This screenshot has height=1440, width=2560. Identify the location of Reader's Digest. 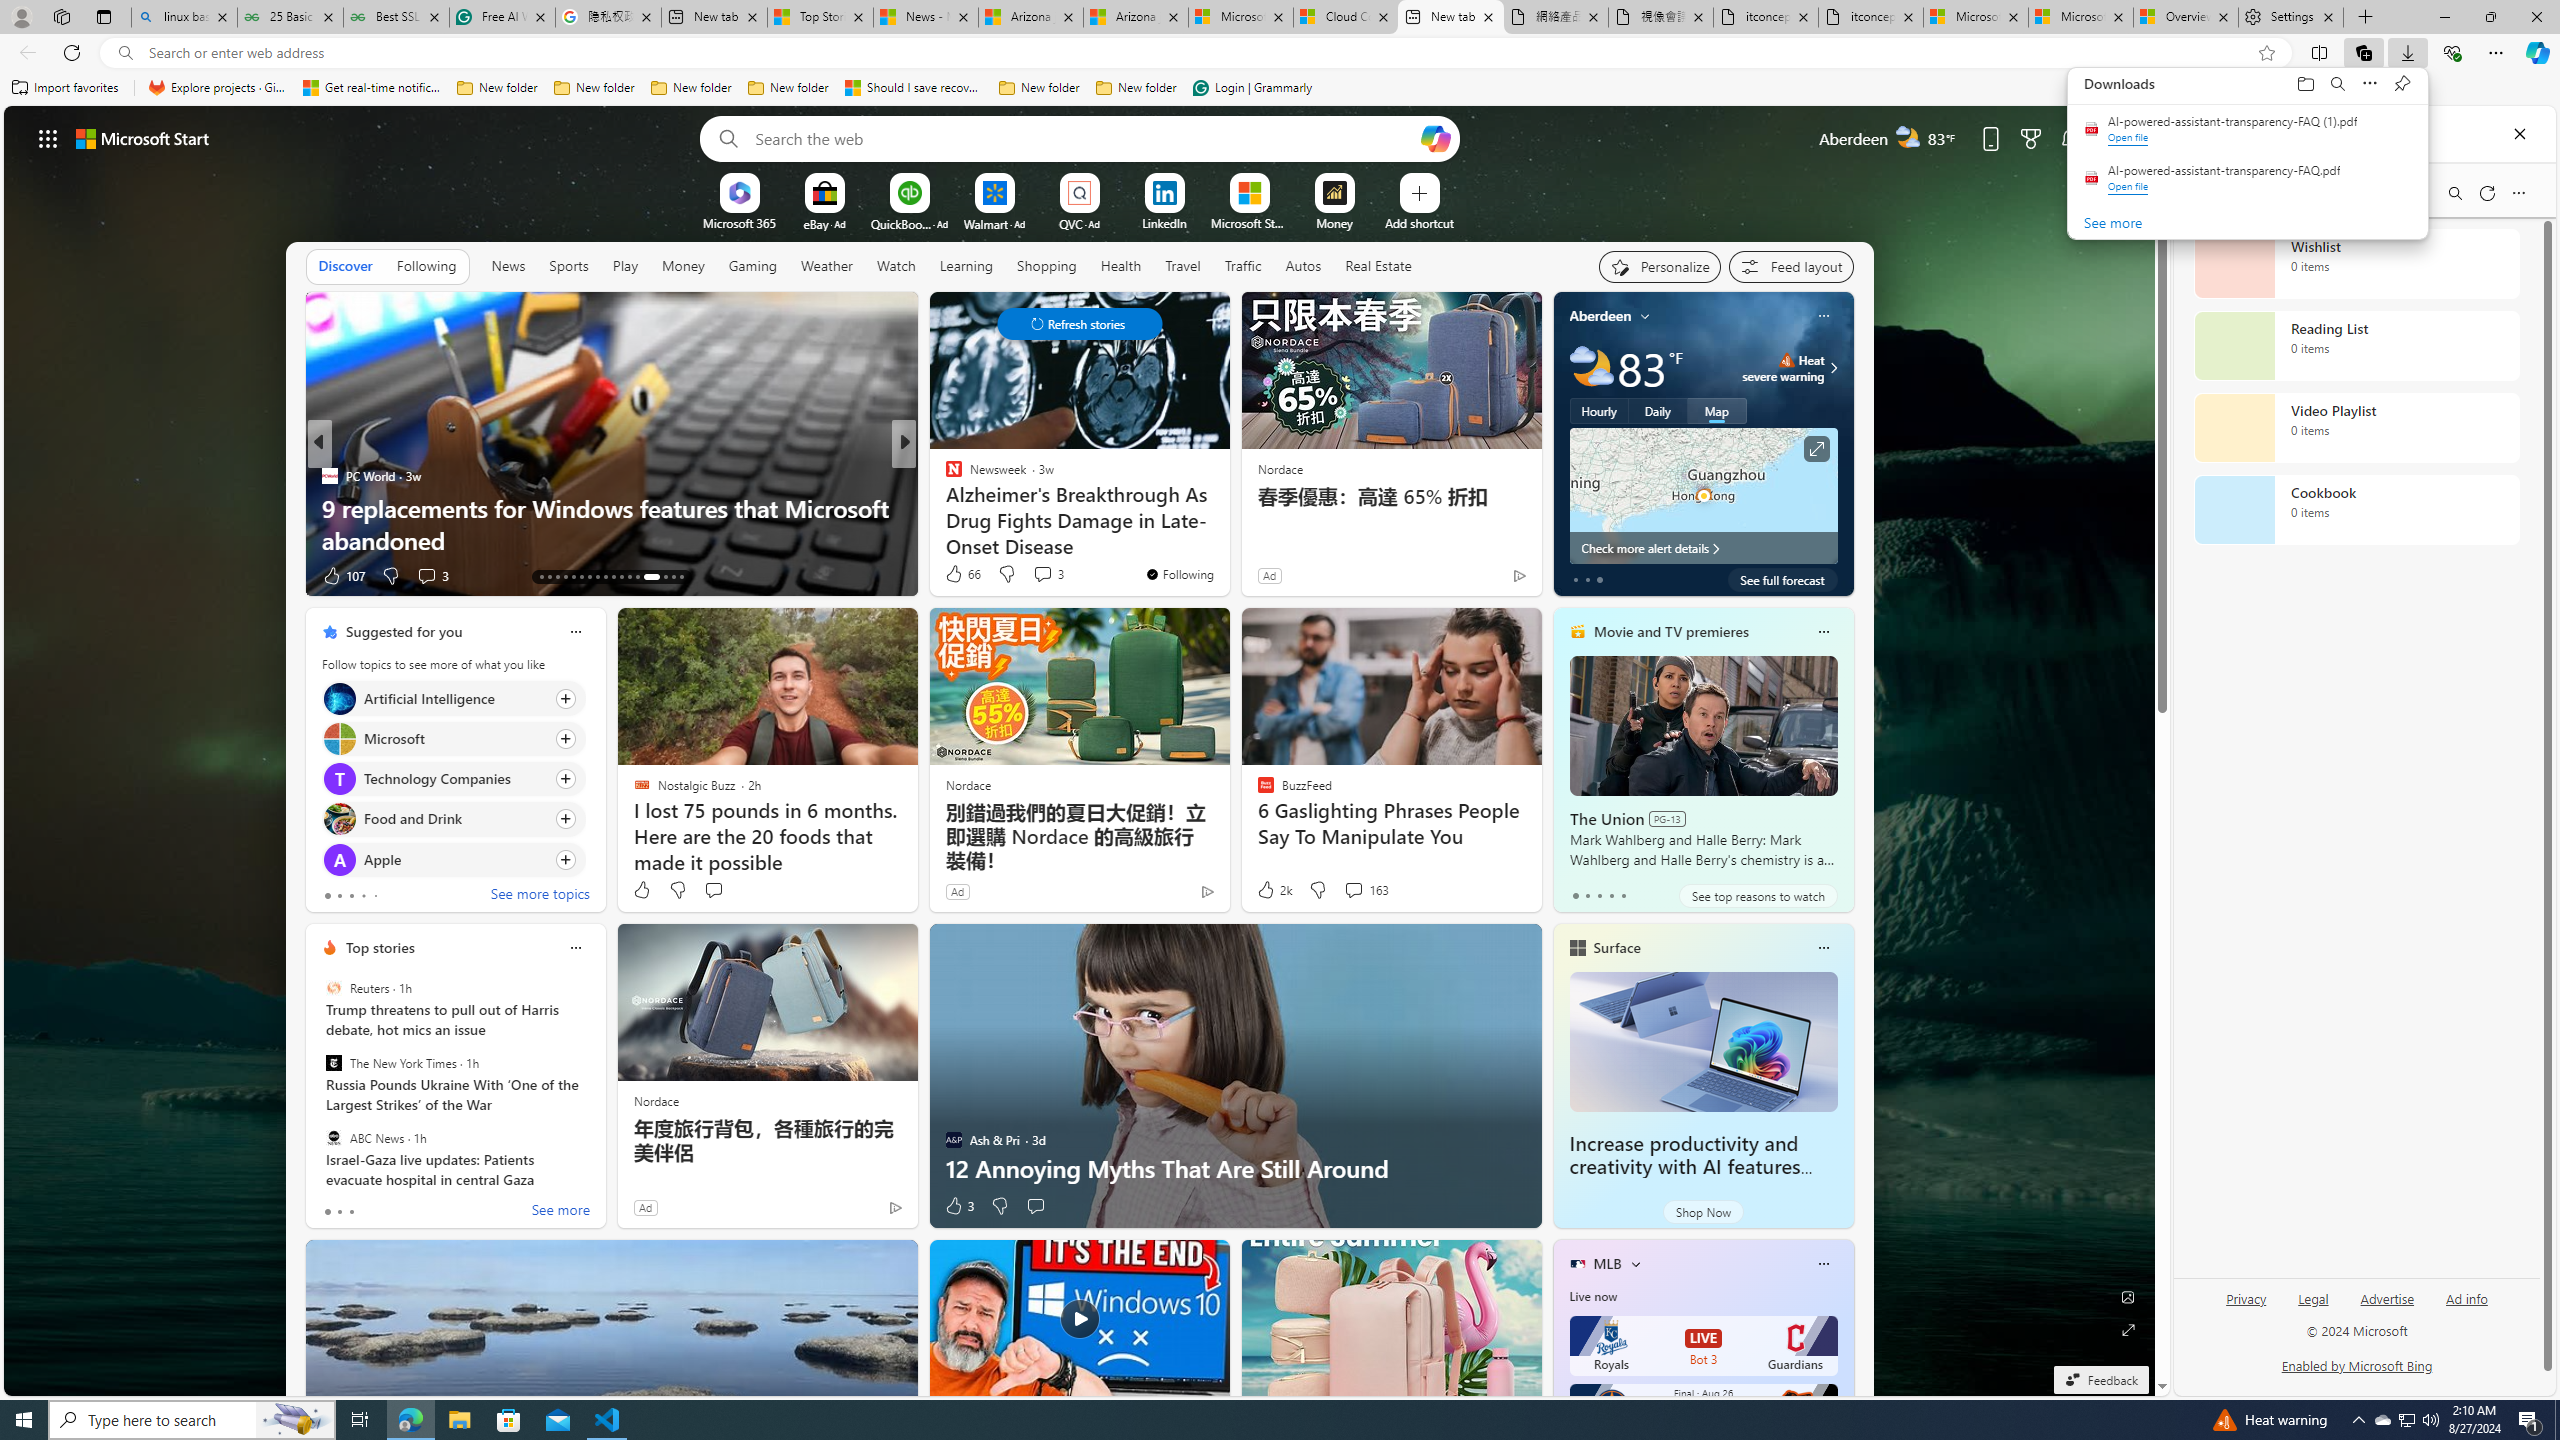
(945, 476).